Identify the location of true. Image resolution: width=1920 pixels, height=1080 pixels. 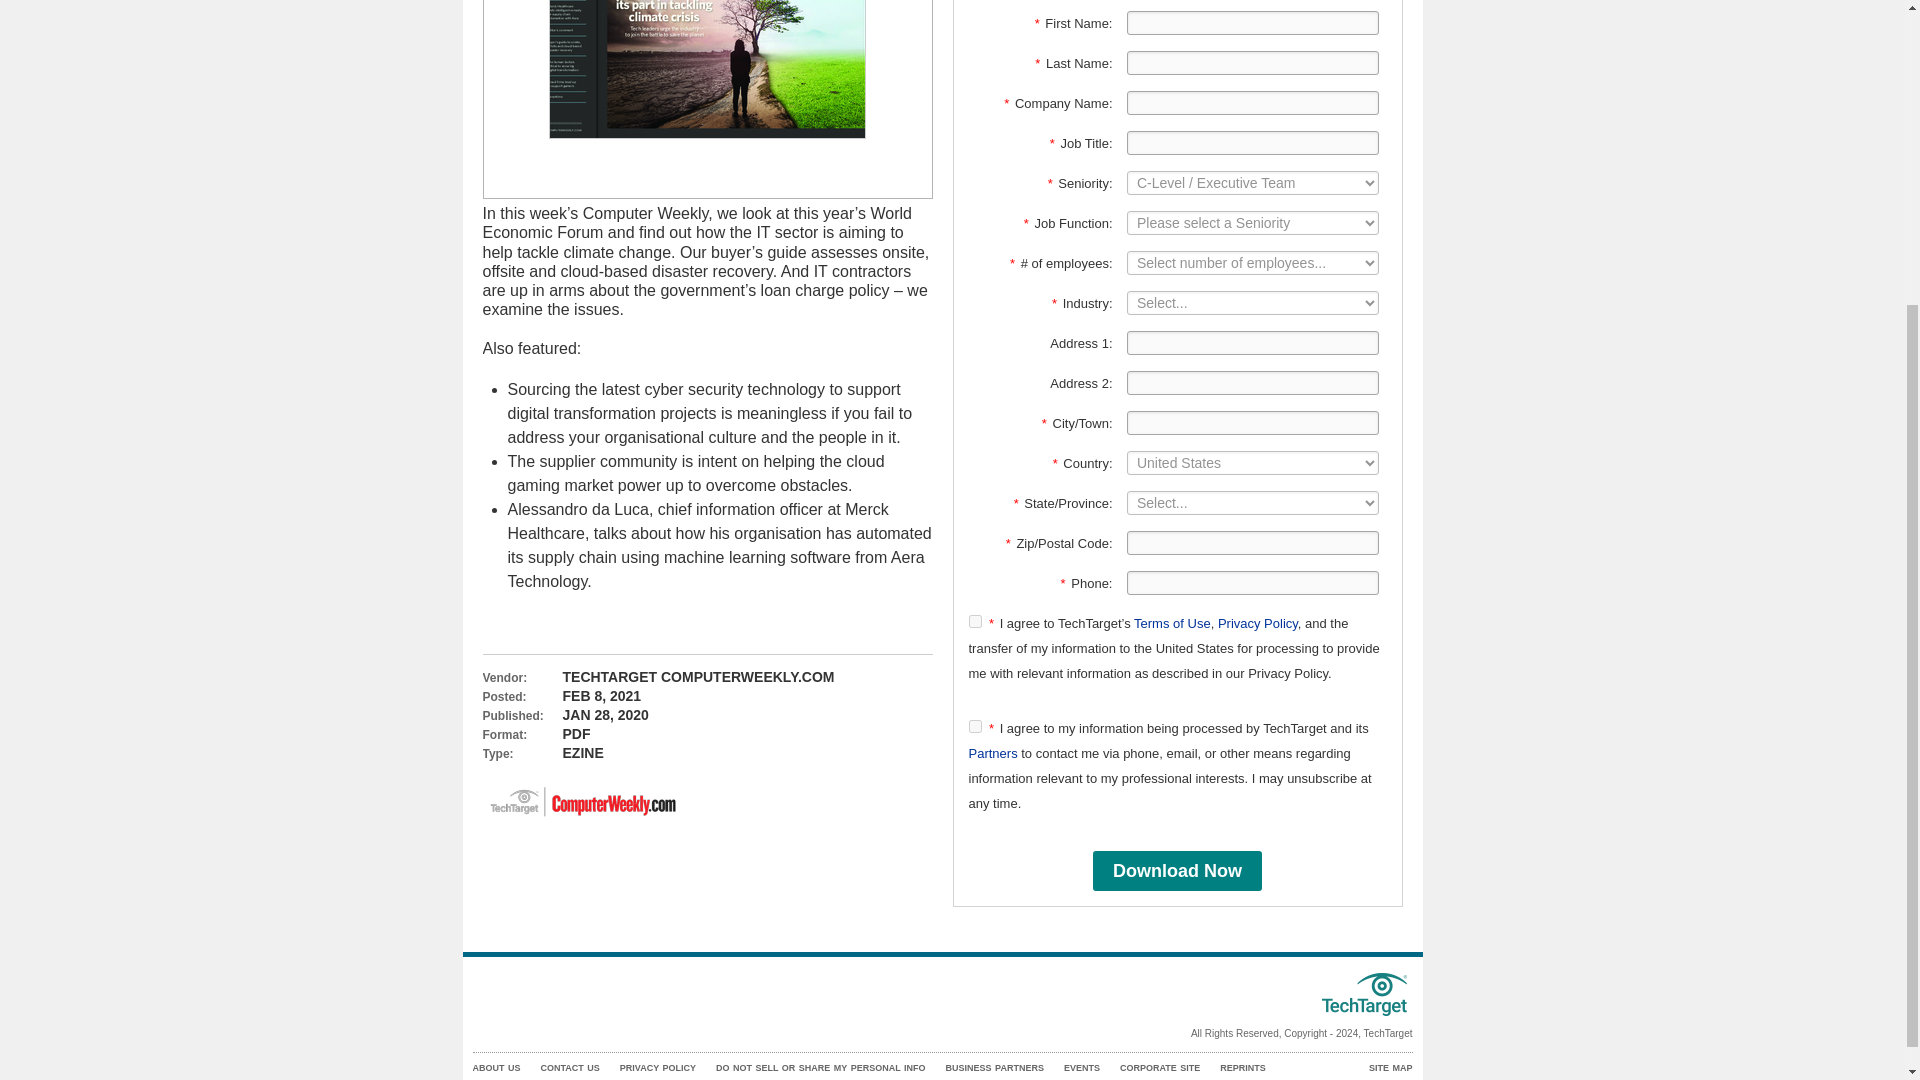
(974, 620).